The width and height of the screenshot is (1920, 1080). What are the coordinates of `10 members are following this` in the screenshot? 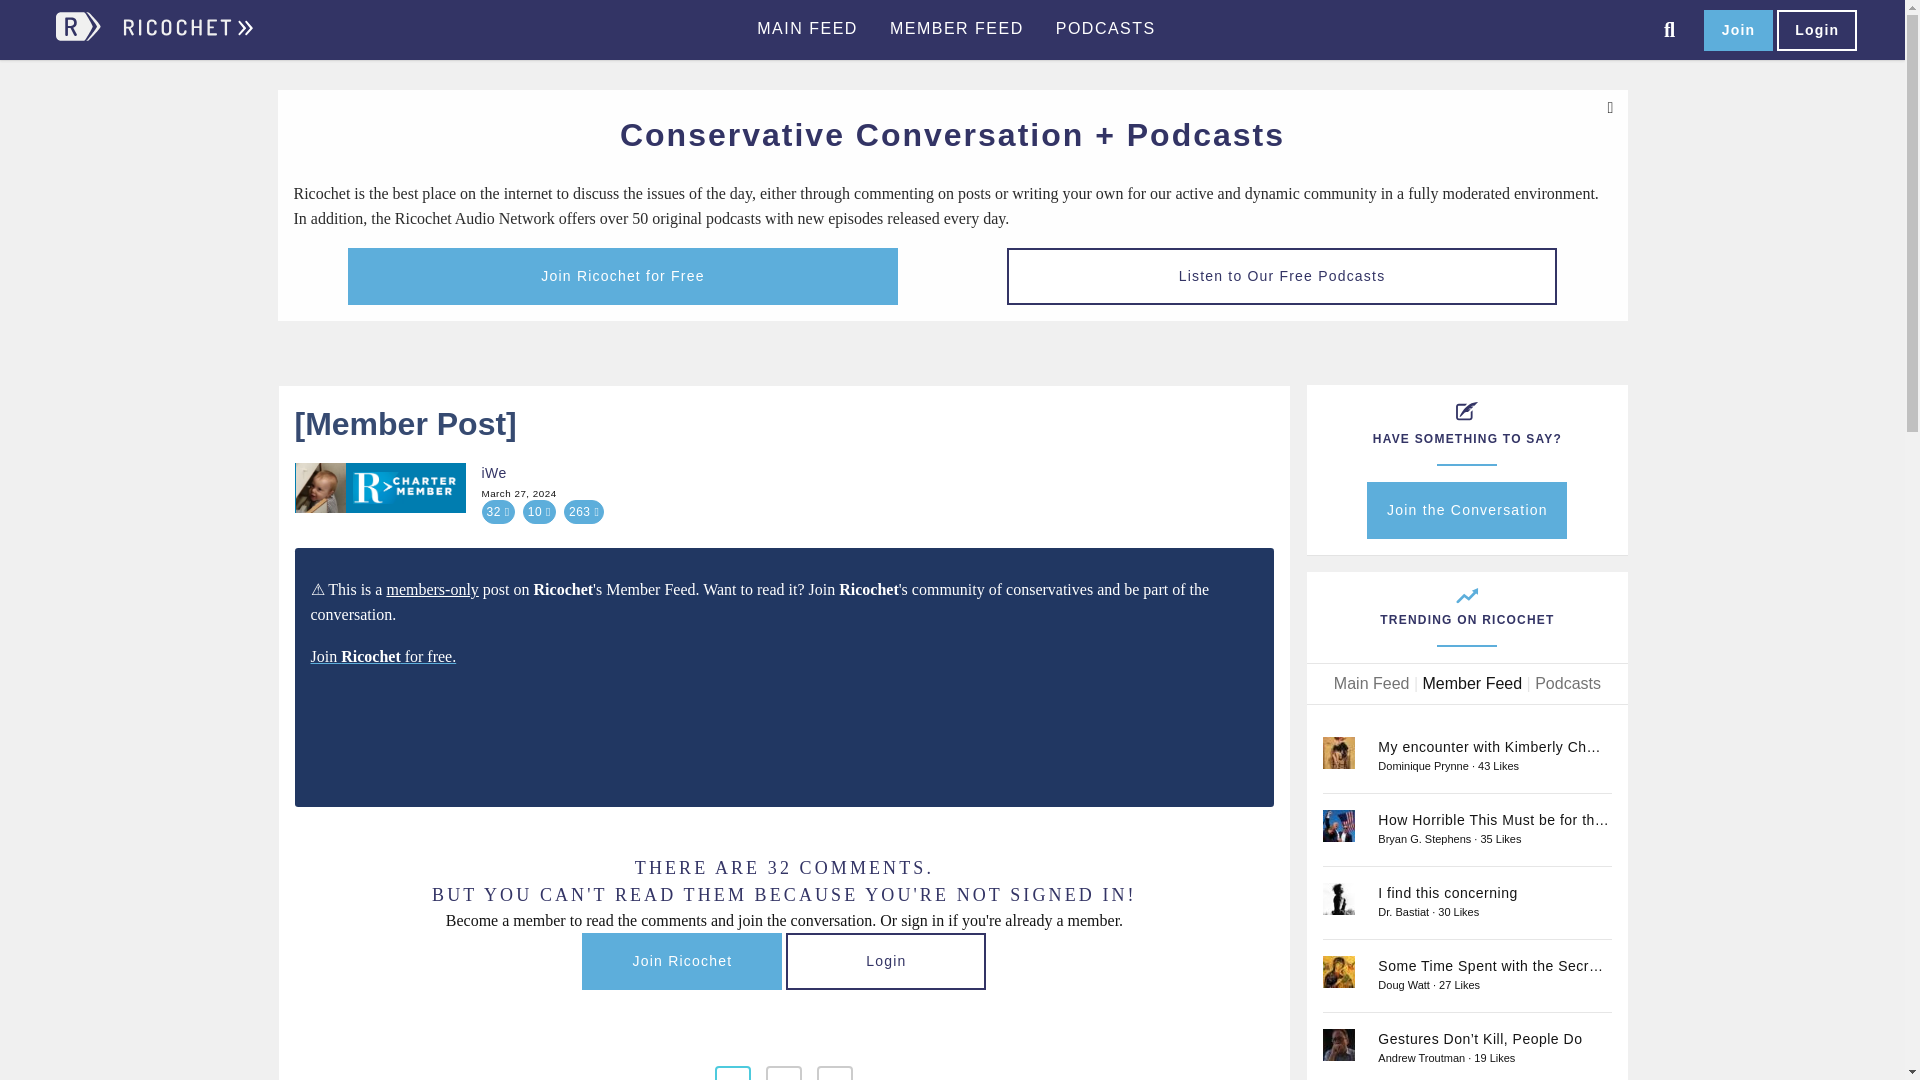 It's located at (539, 512).